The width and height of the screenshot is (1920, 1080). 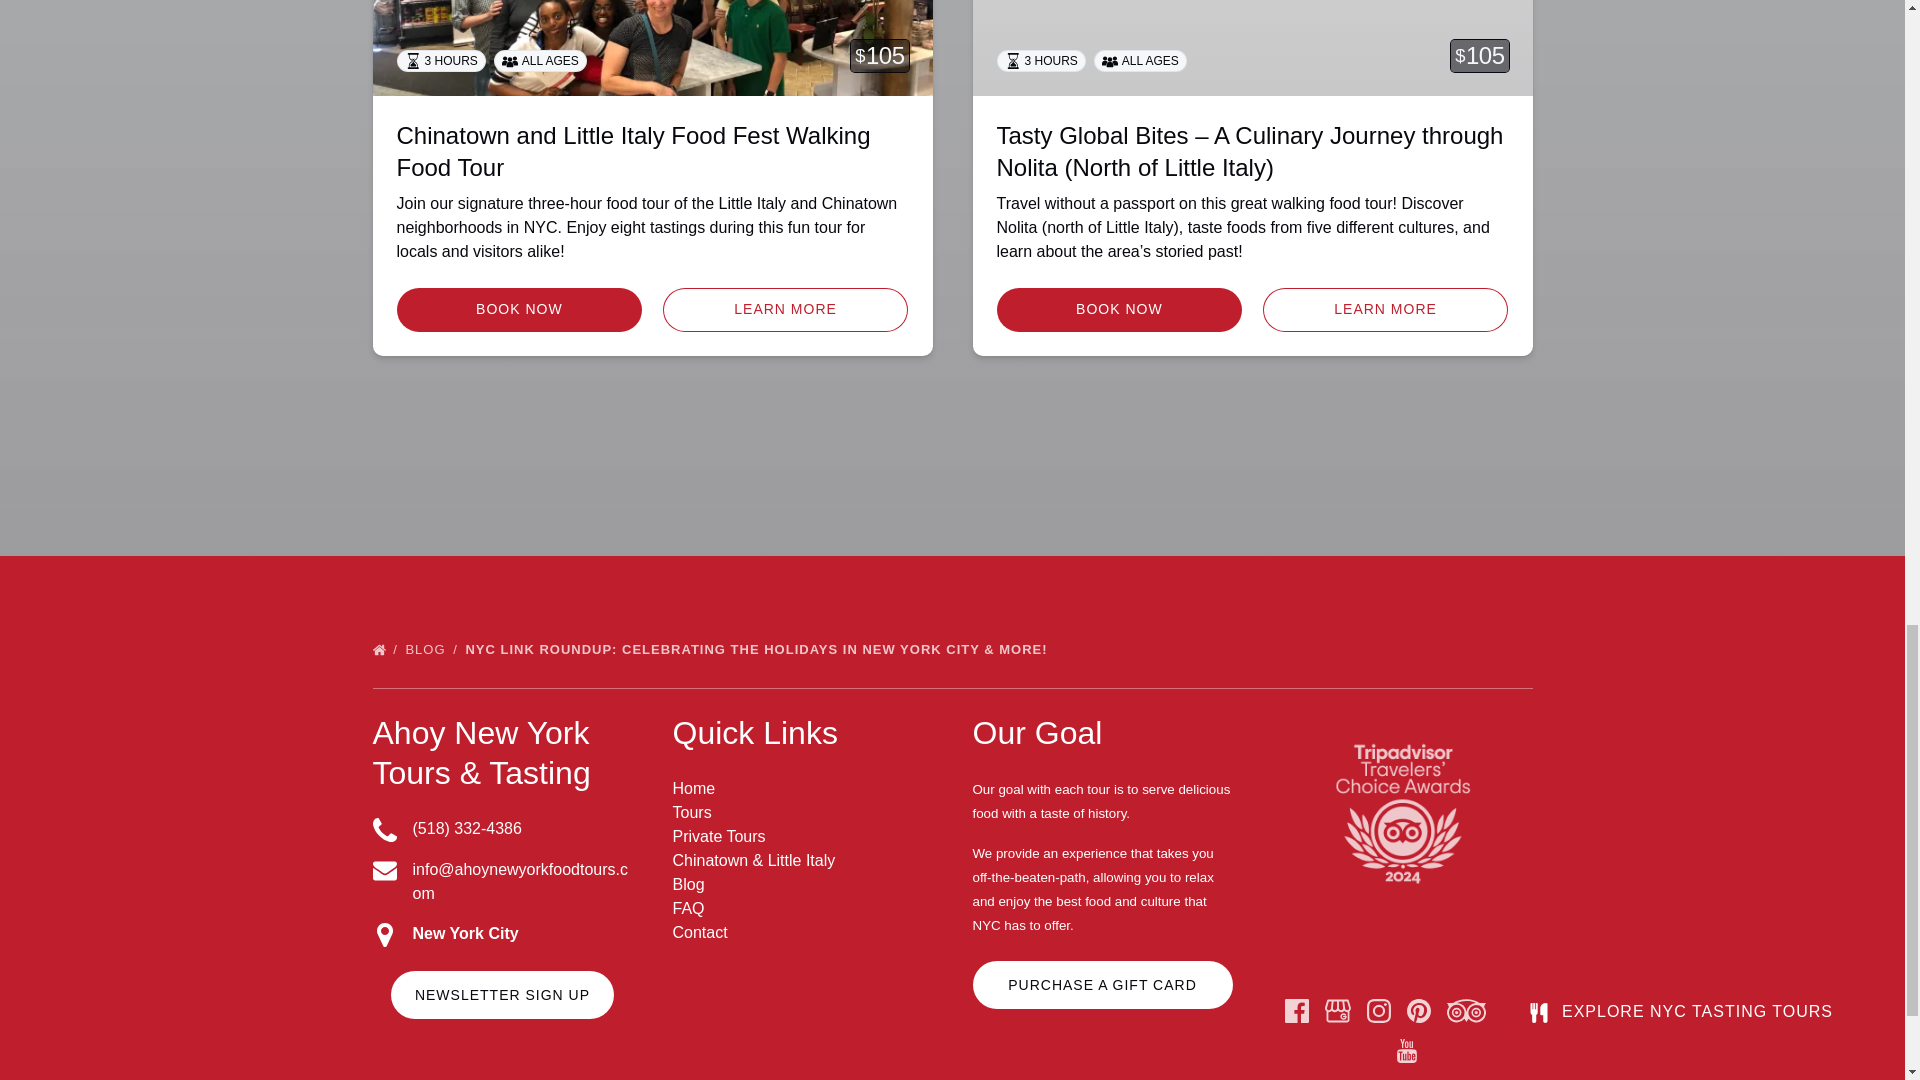 I want to click on Map Marker, so click(x=384, y=935).